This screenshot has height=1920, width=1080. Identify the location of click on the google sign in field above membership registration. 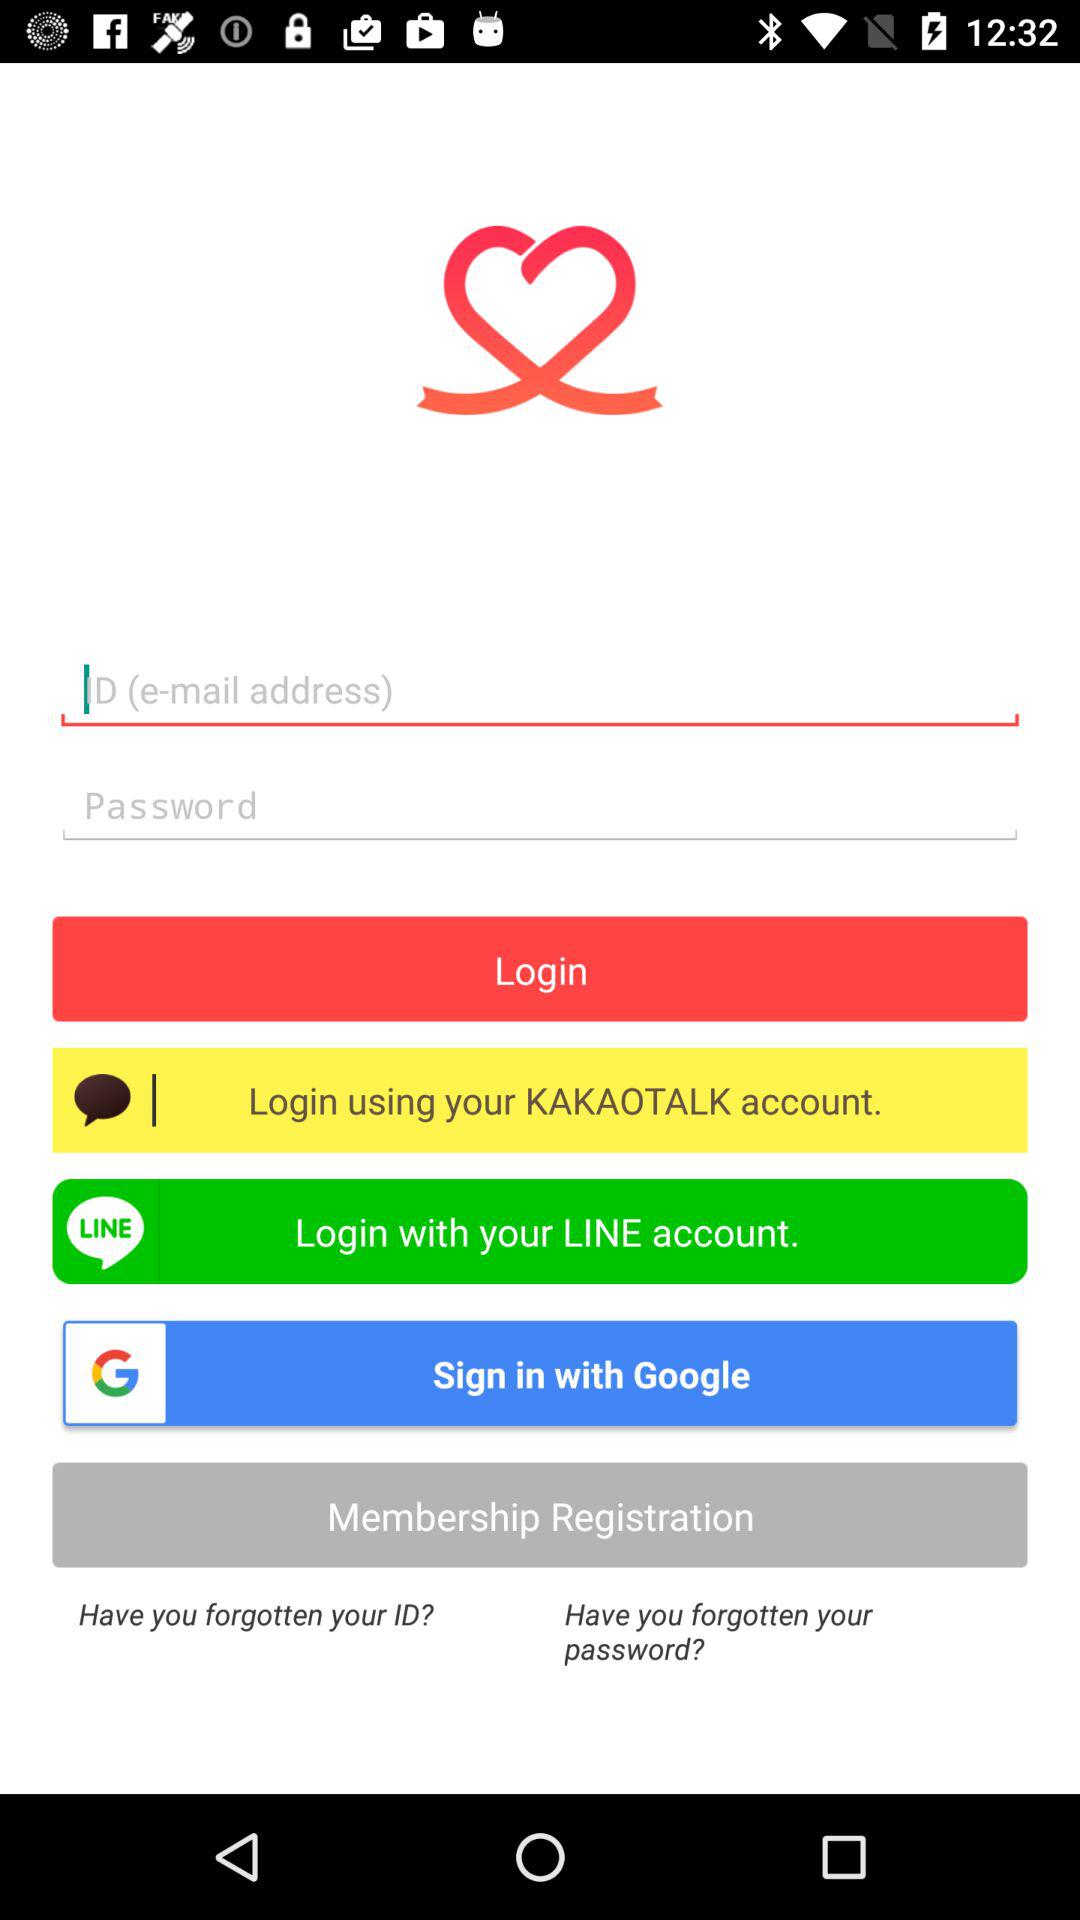
(540, 1372).